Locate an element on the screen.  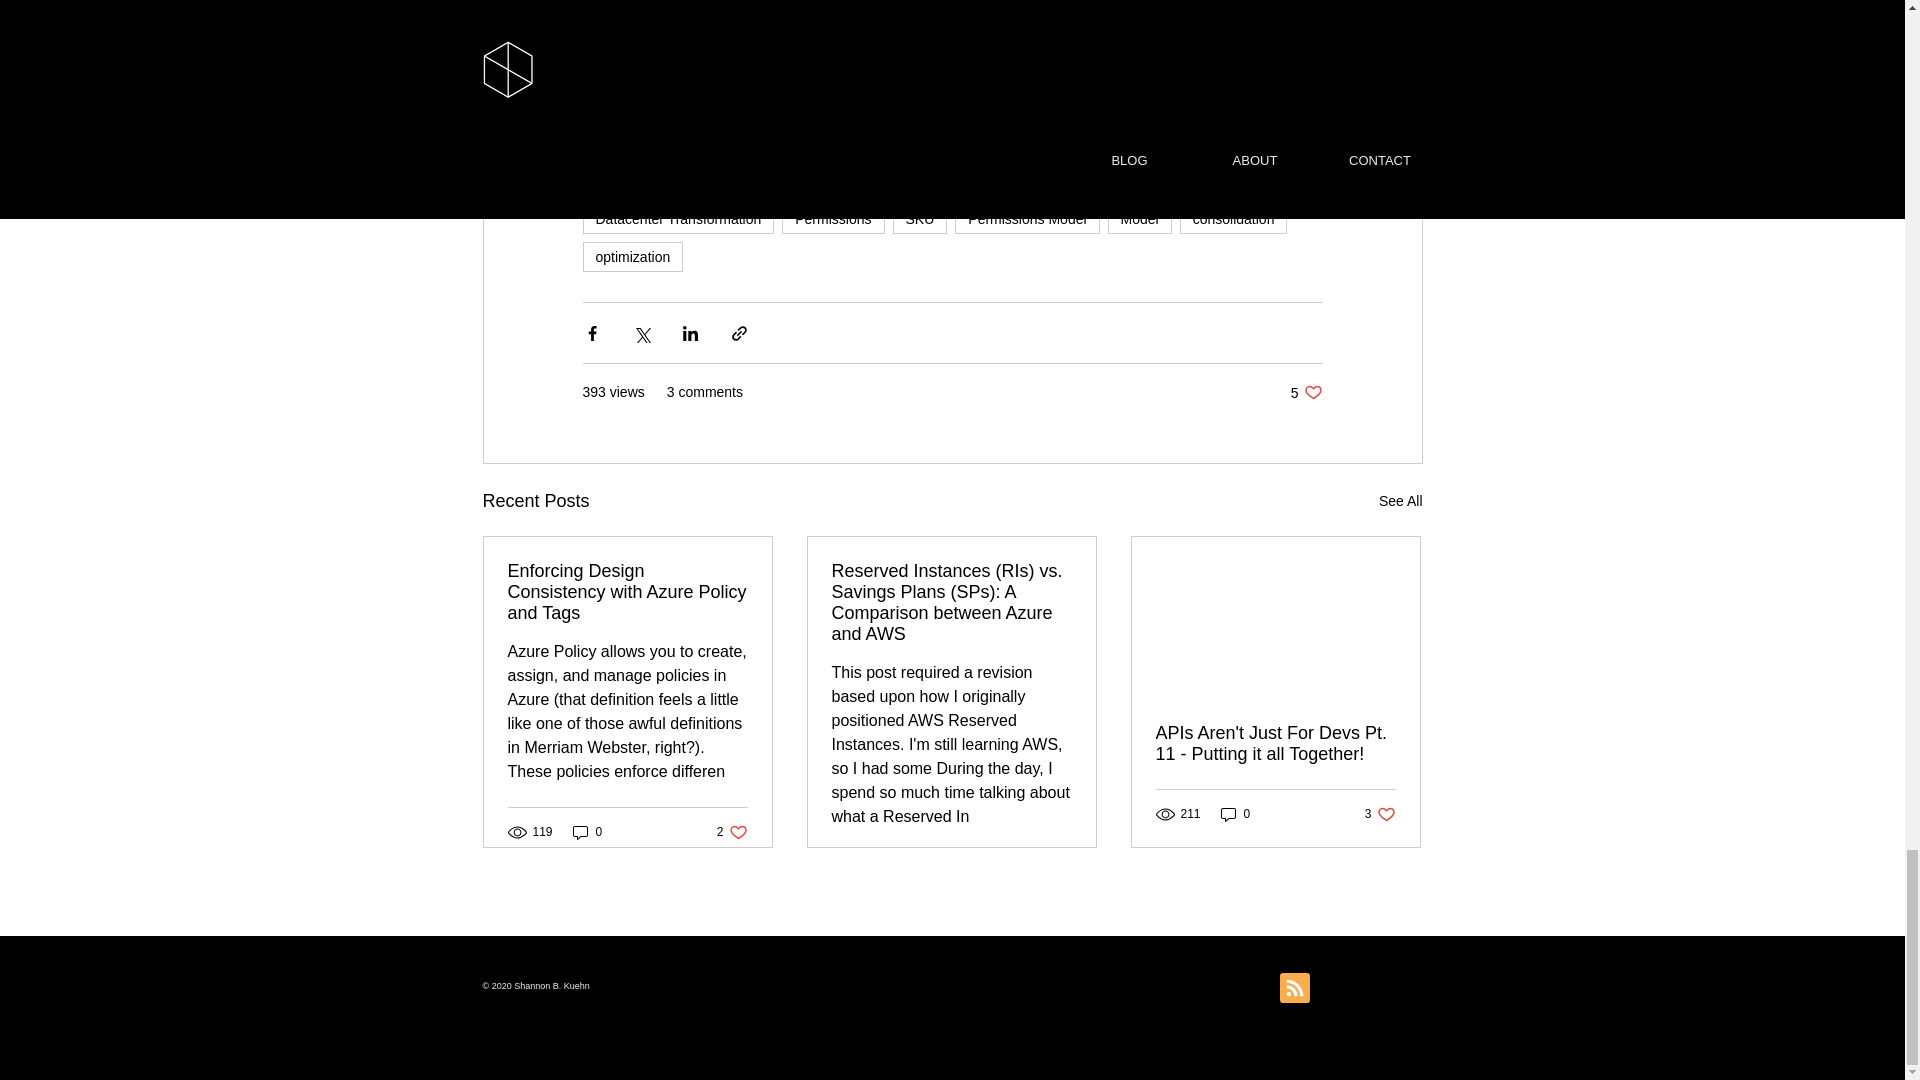
cloud is located at coordinates (677, 219).